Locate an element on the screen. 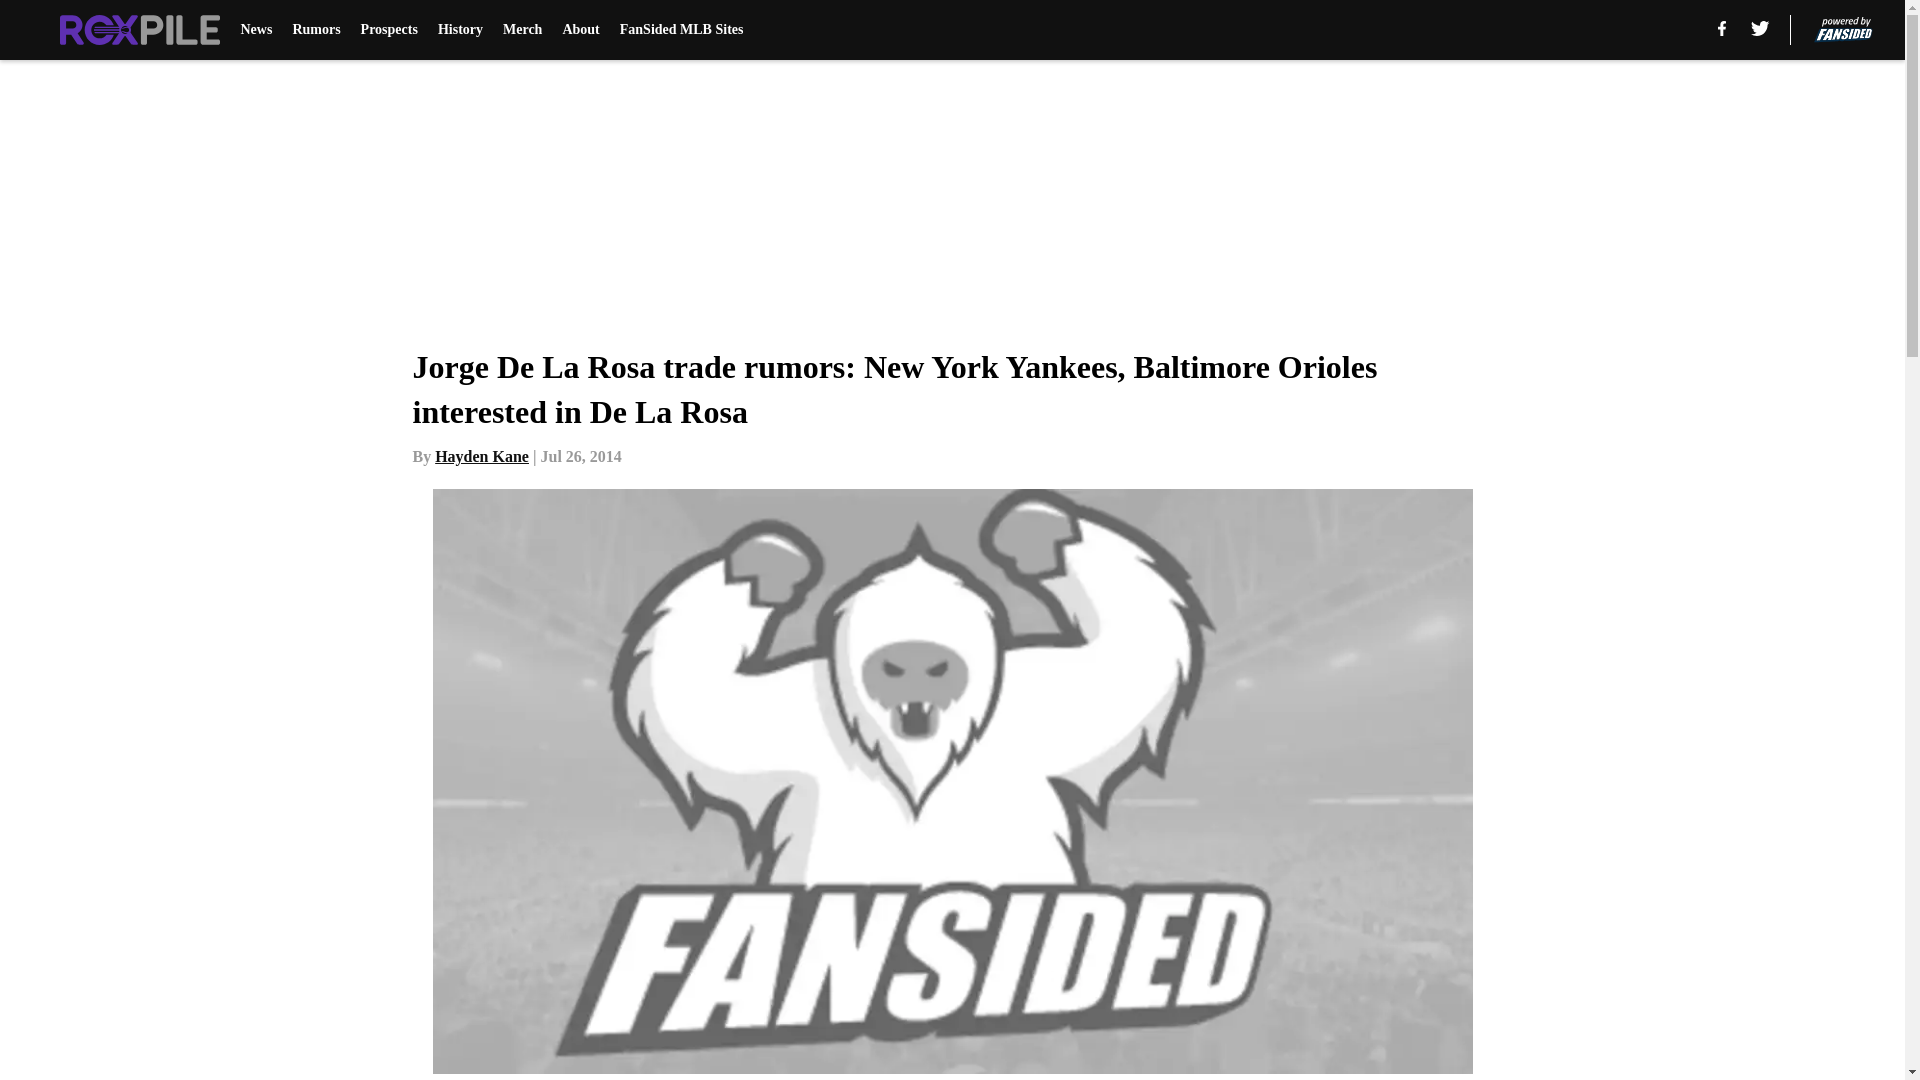 This screenshot has height=1080, width=1920. Hayden Kane is located at coordinates (482, 456).